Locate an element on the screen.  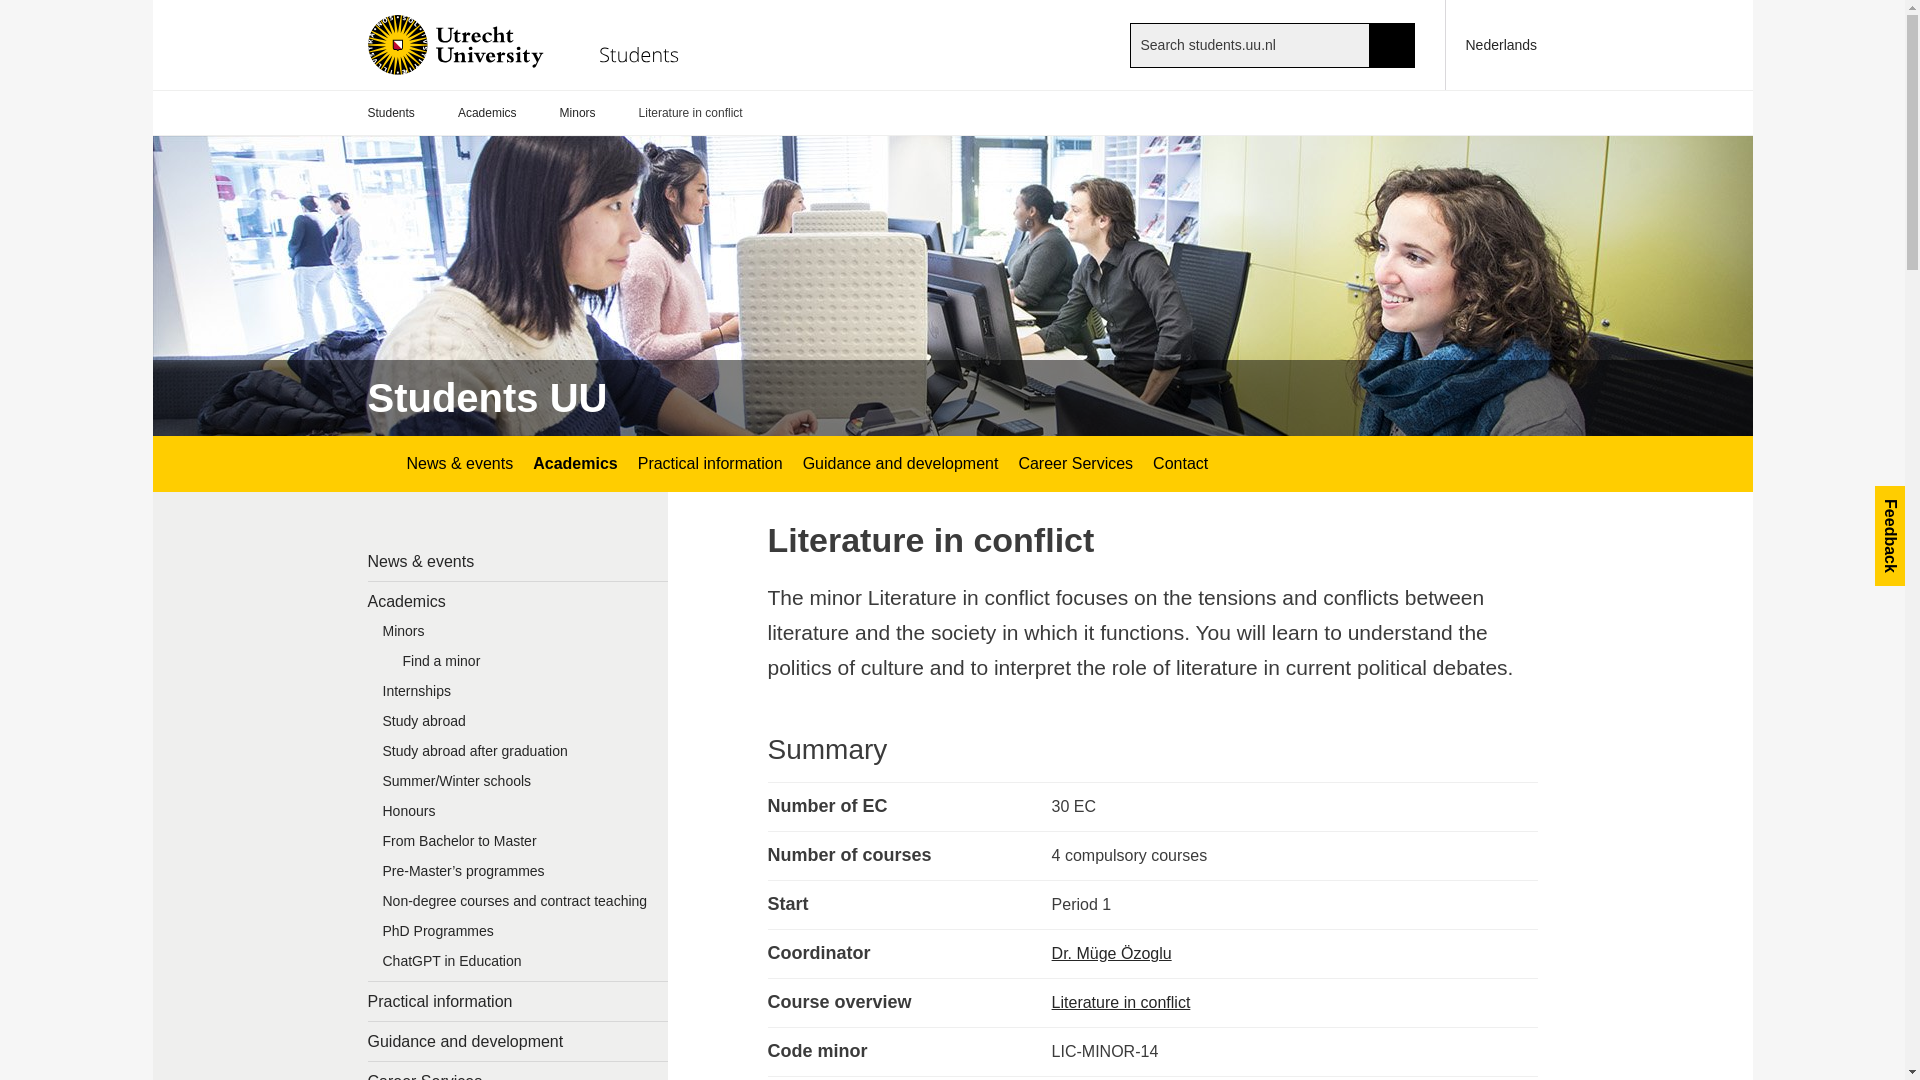
Students is located at coordinates (391, 113).